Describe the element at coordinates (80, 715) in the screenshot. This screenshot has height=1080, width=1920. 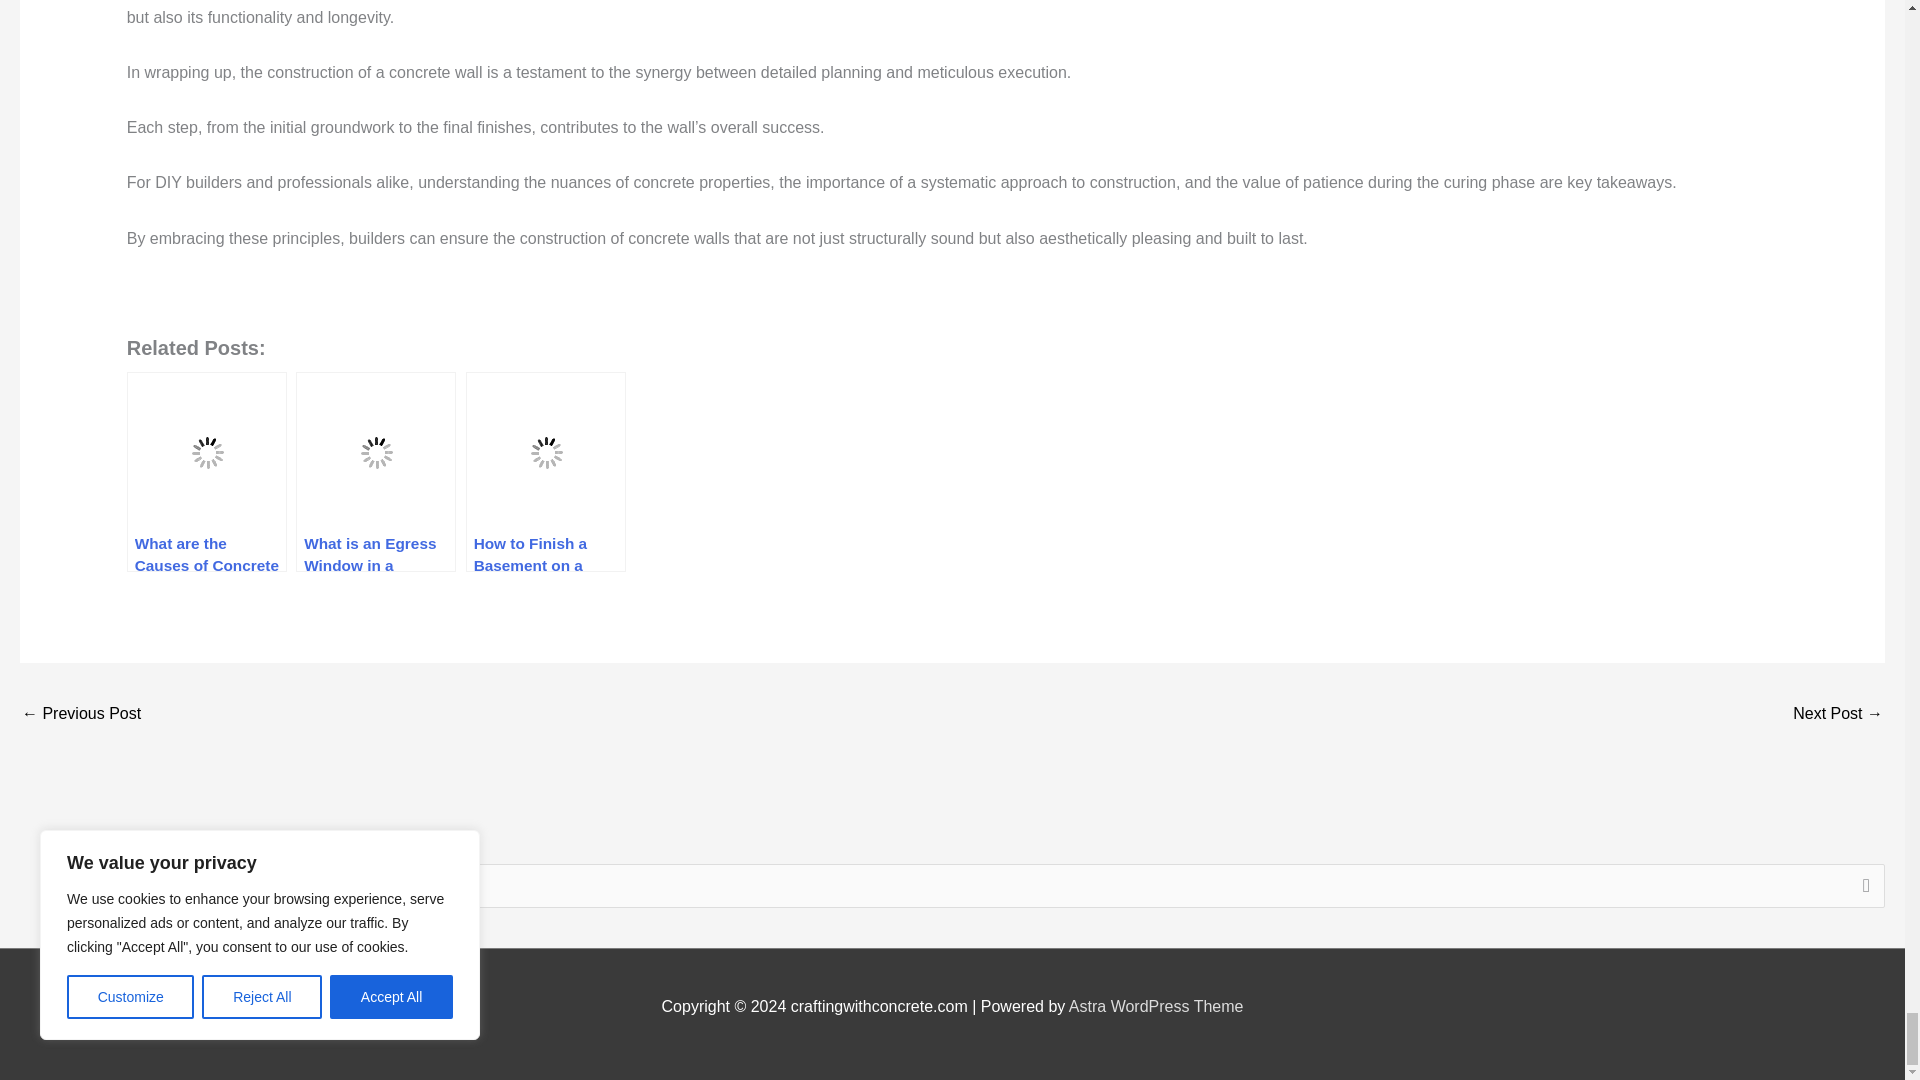
I see `Working with Plaster and Stucco: A Guide for Home Crafters` at that location.